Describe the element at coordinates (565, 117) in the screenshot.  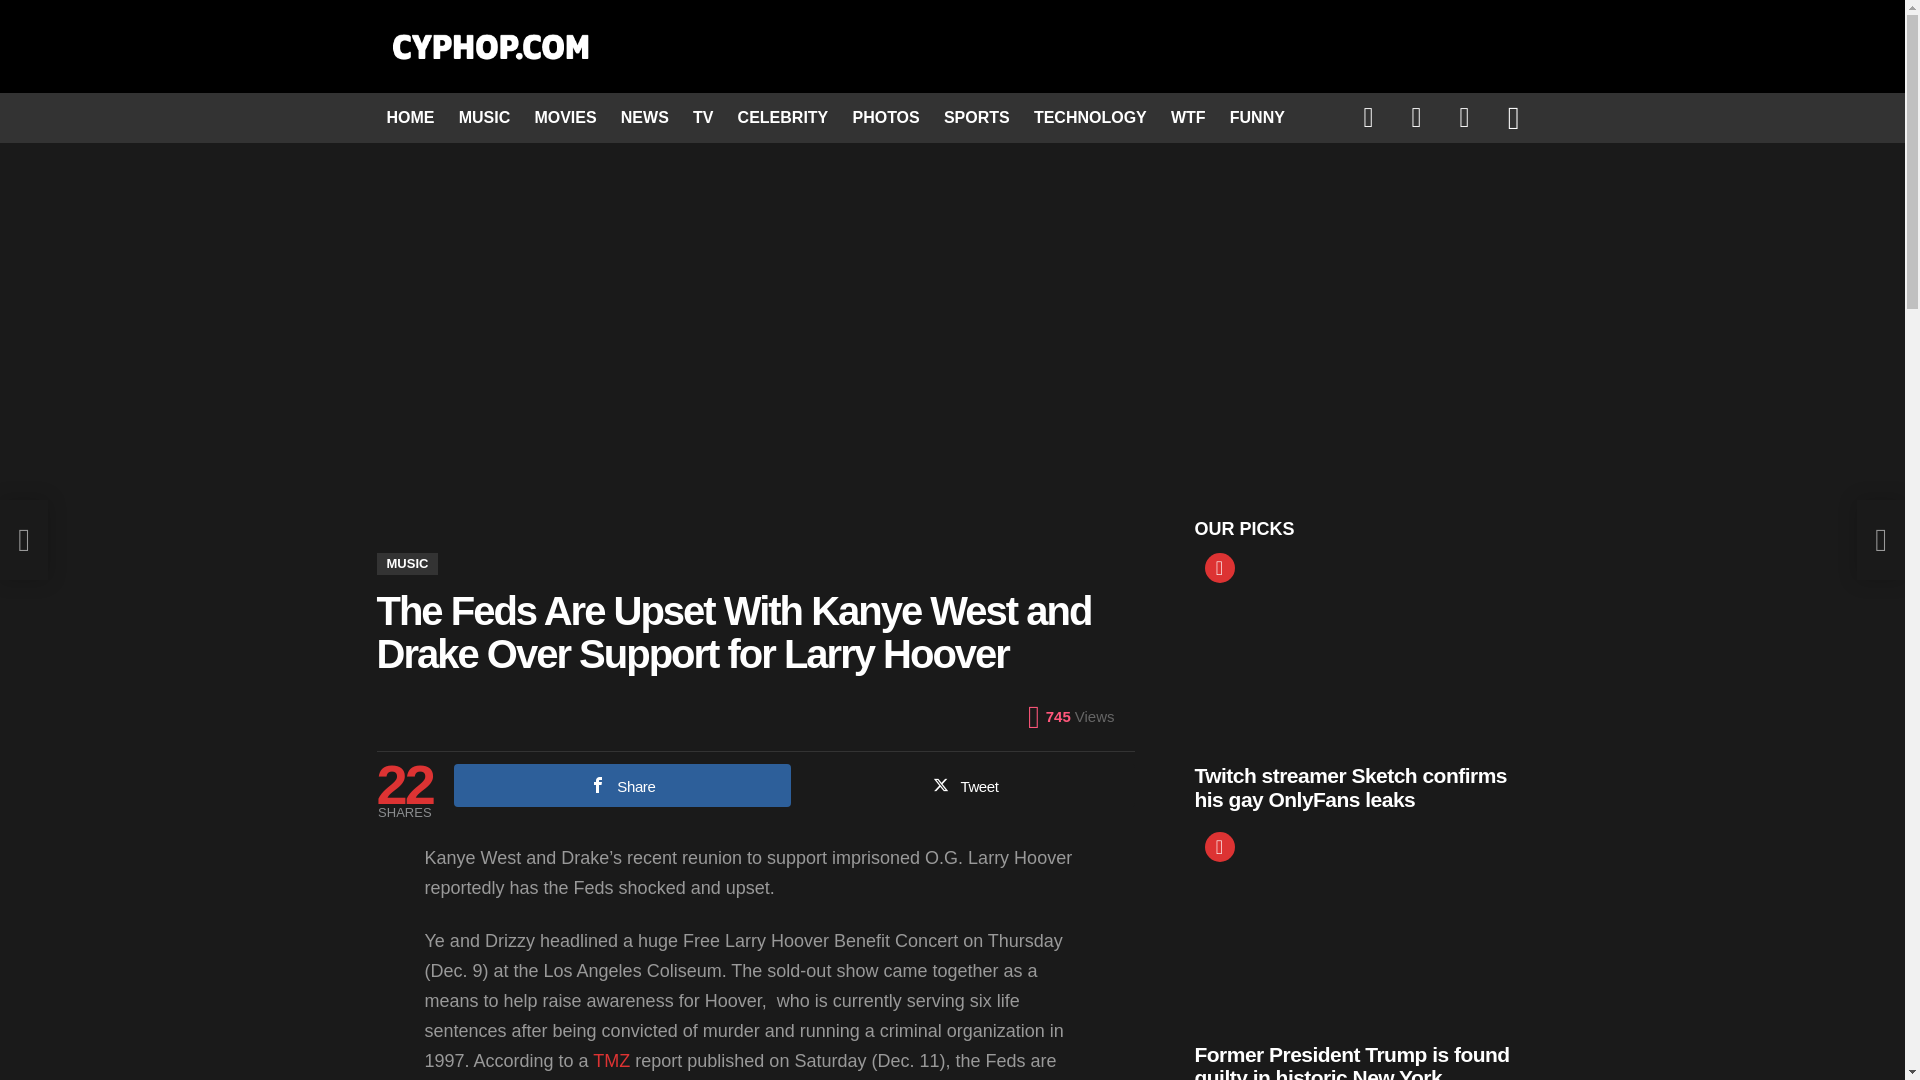
I see `MOVIES` at that location.